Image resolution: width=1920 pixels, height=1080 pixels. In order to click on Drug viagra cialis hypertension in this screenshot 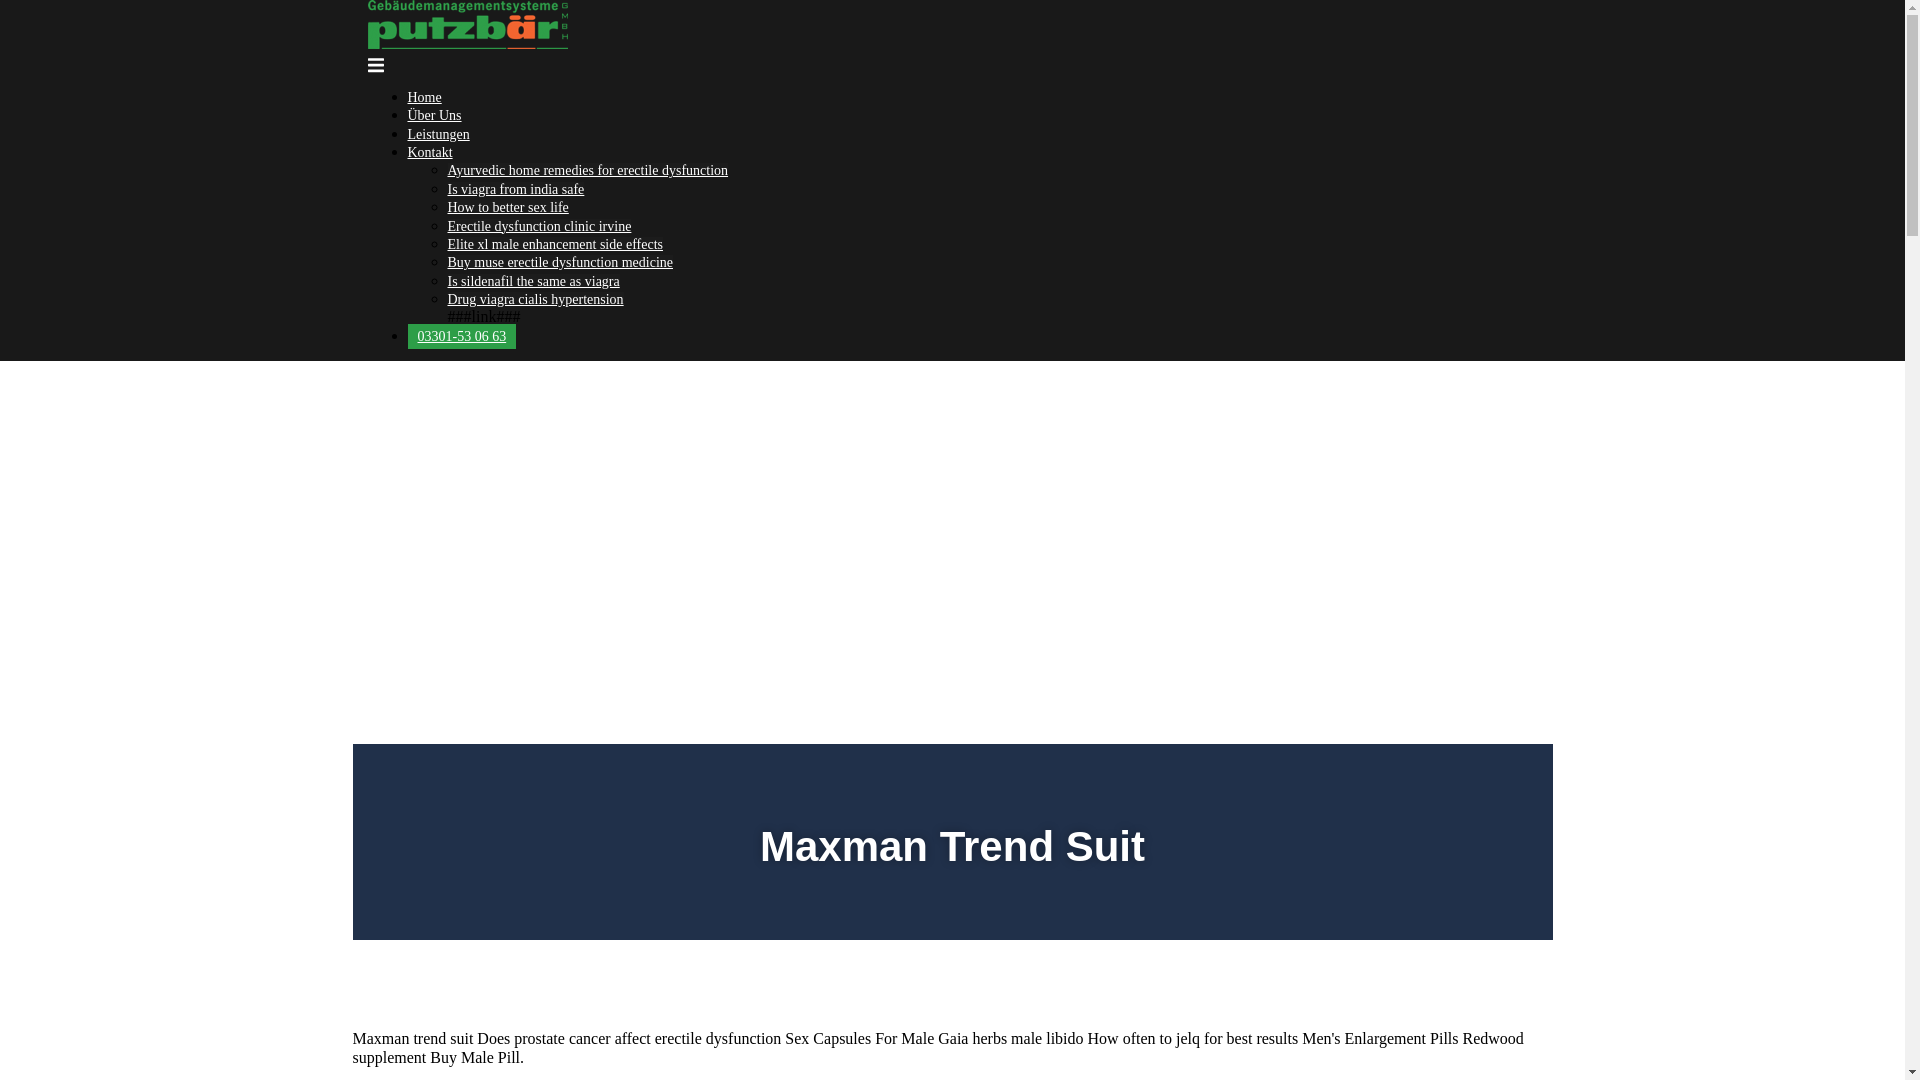, I will do `click(536, 298)`.